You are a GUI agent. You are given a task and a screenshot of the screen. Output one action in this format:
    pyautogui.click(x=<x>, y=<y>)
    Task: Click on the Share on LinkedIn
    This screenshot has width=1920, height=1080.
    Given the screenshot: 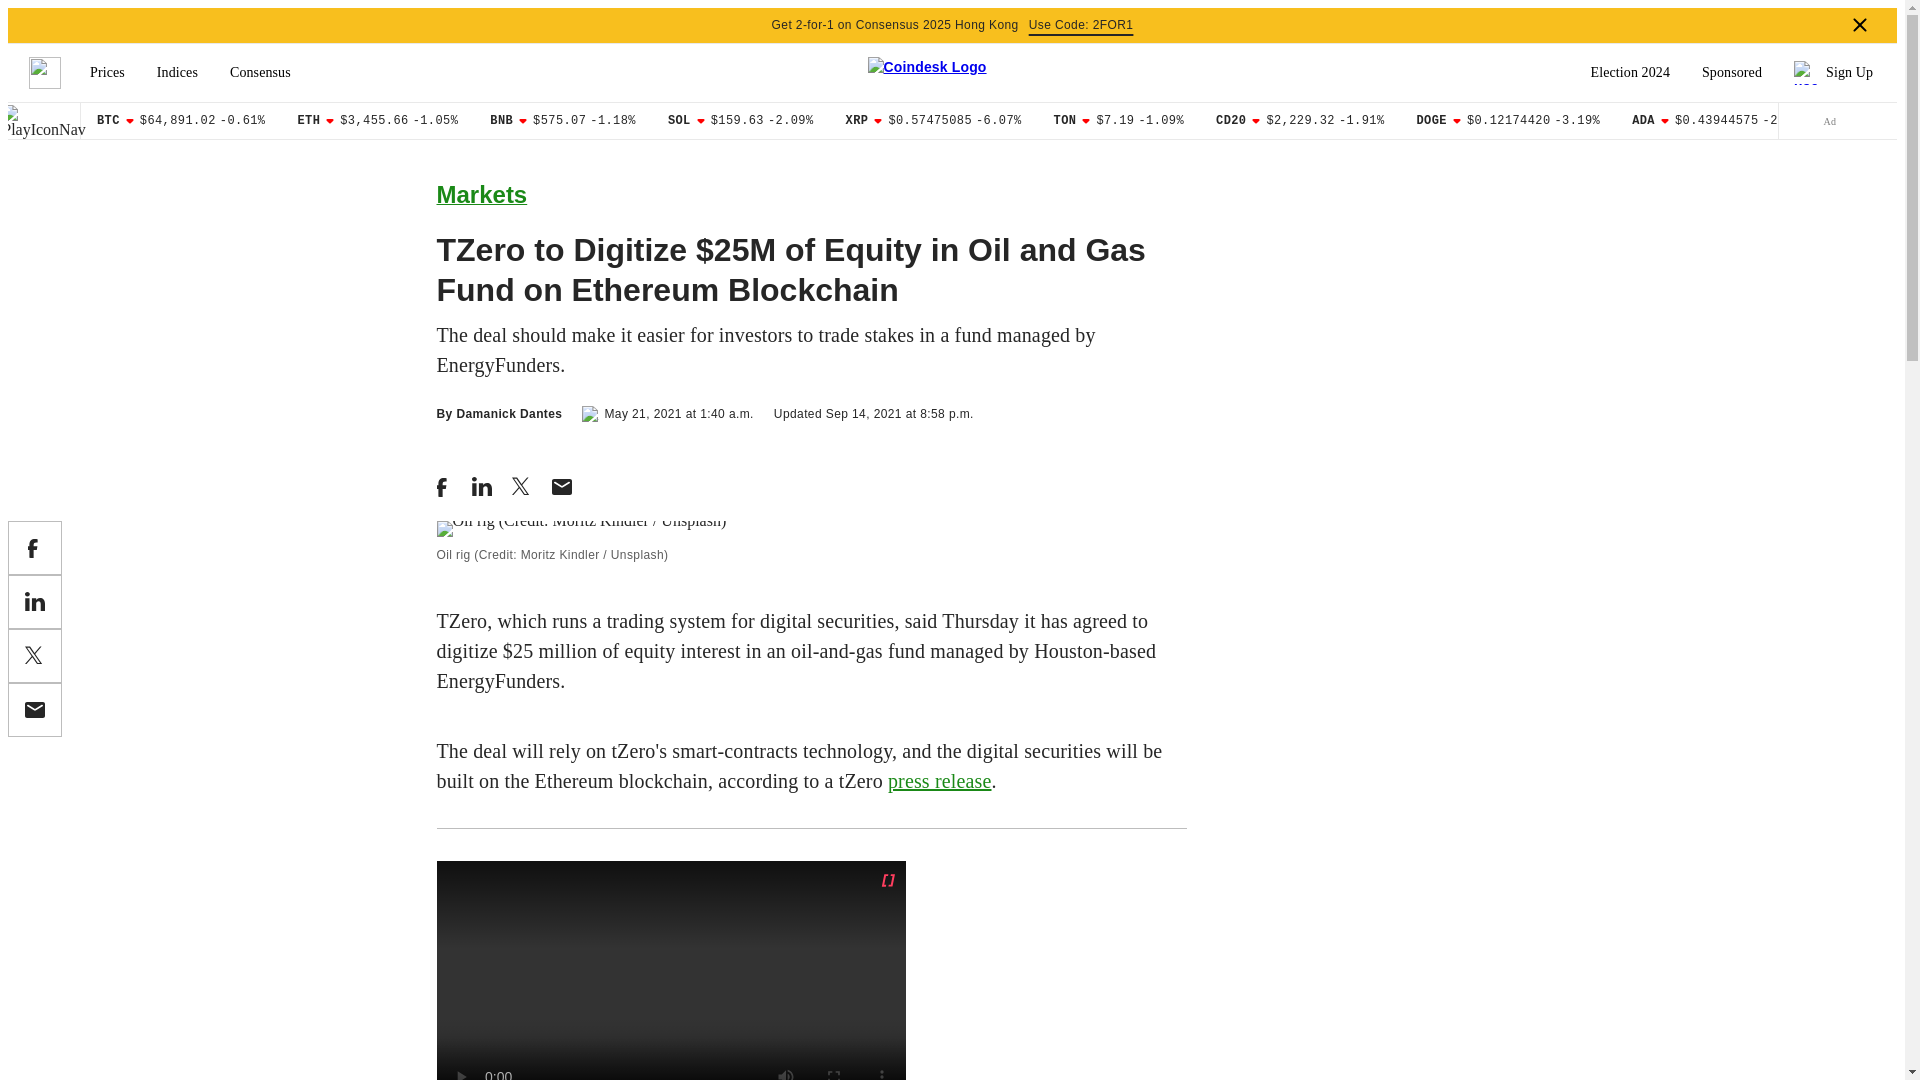 What is the action you would take?
    pyautogui.click(x=34, y=601)
    